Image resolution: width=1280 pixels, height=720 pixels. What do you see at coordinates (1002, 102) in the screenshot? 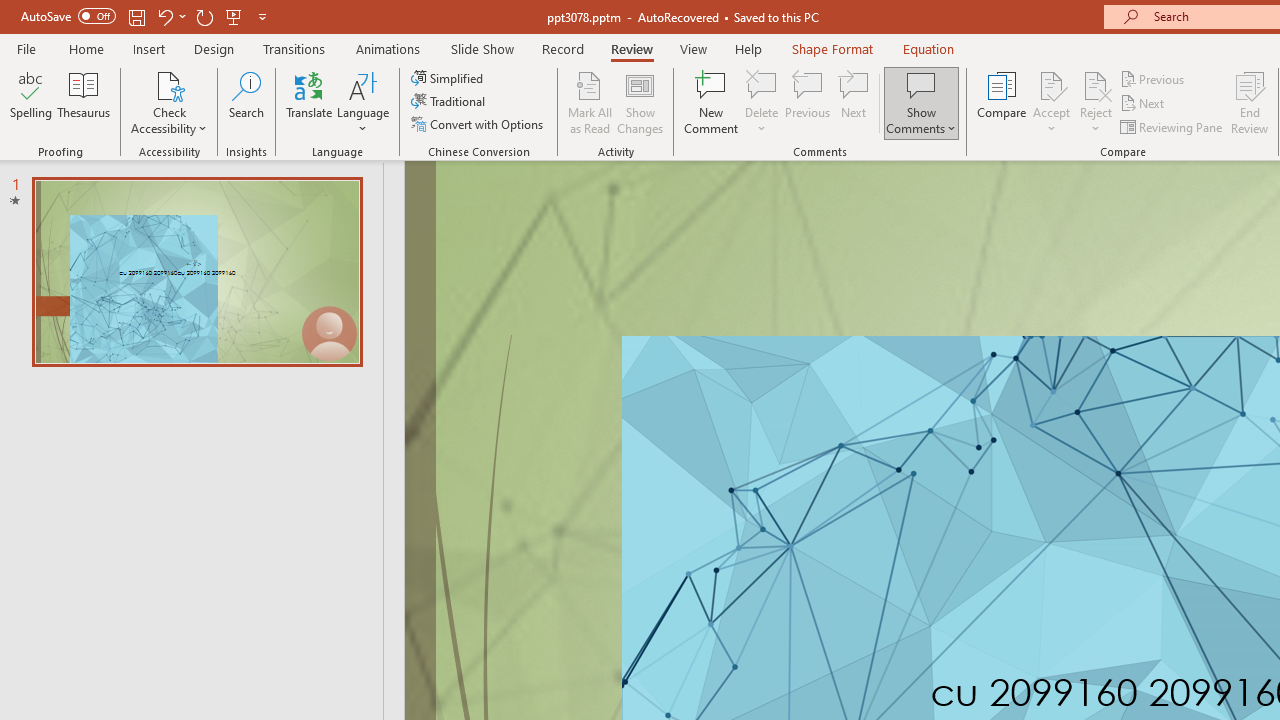
I see `Compare` at bounding box center [1002, 102].